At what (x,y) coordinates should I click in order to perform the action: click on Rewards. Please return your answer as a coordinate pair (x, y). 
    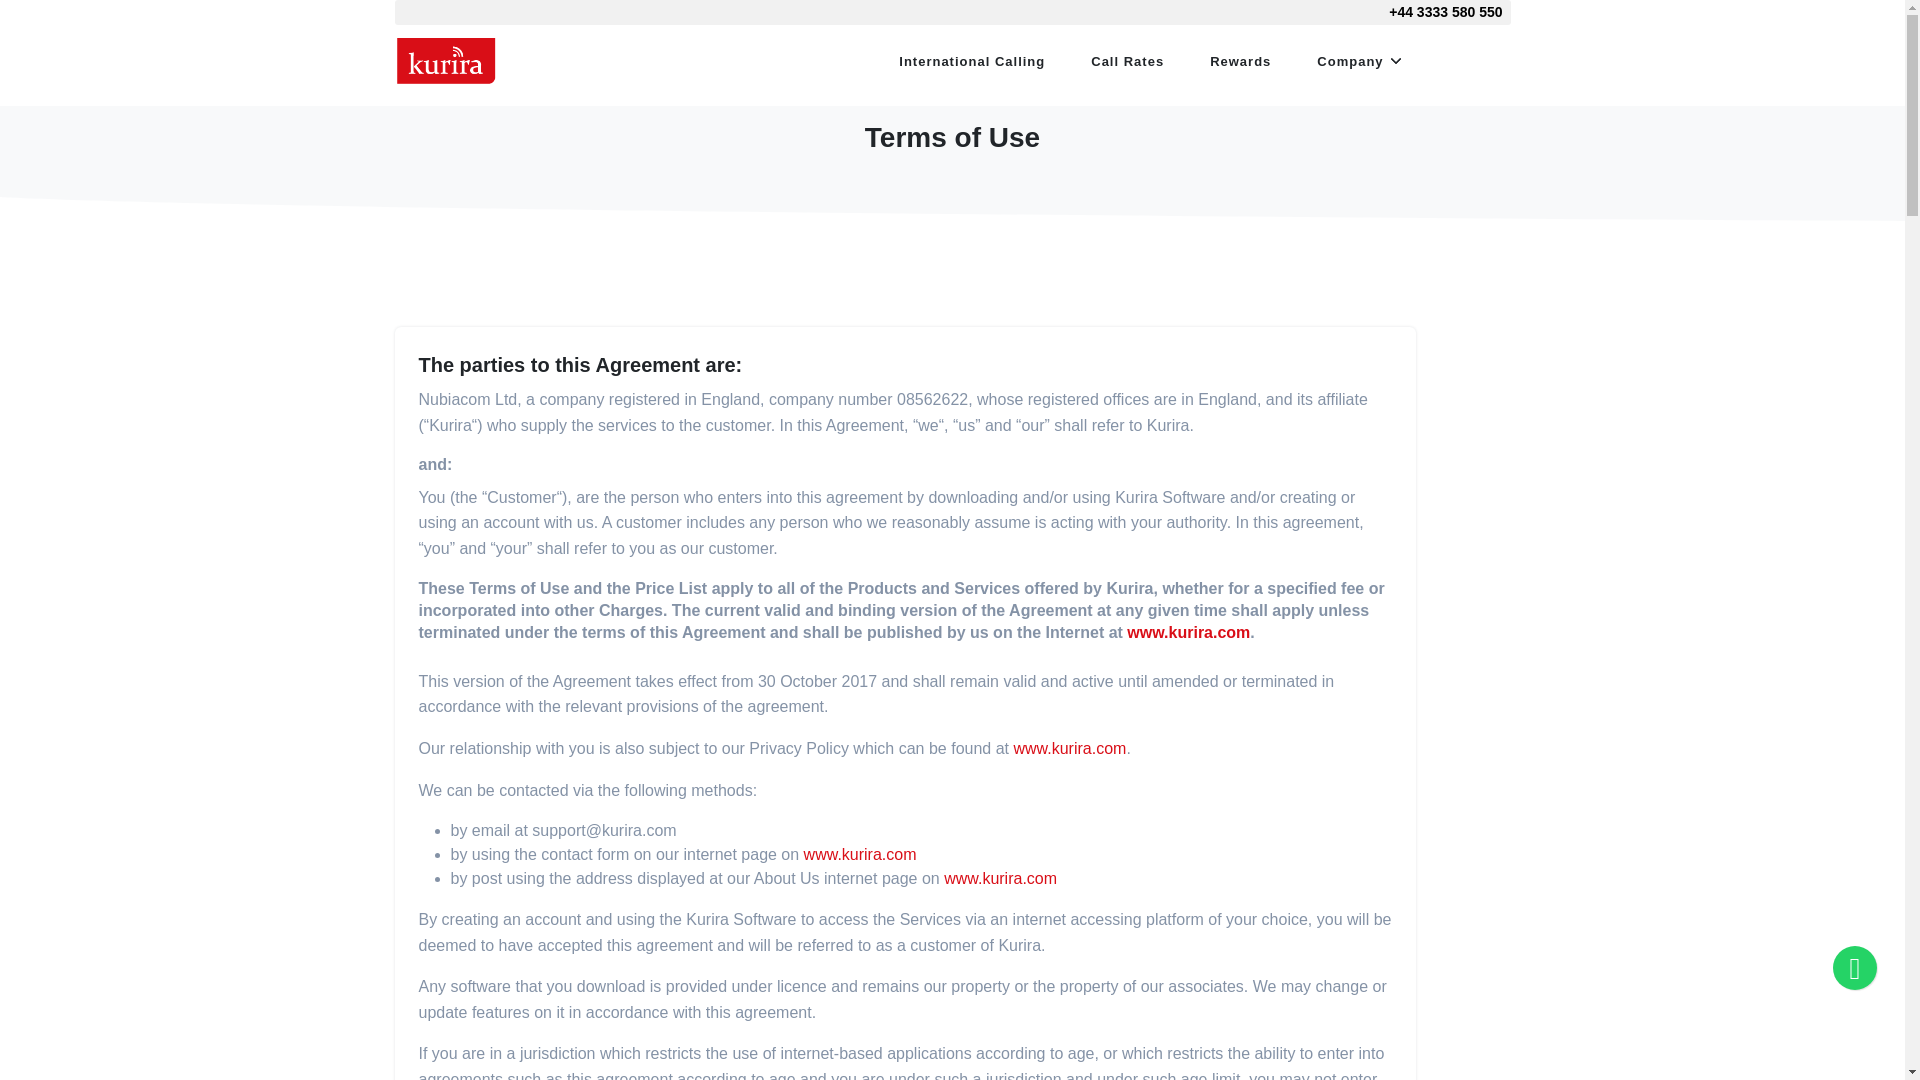
    Looking at the image, I should click on (1240, 62).